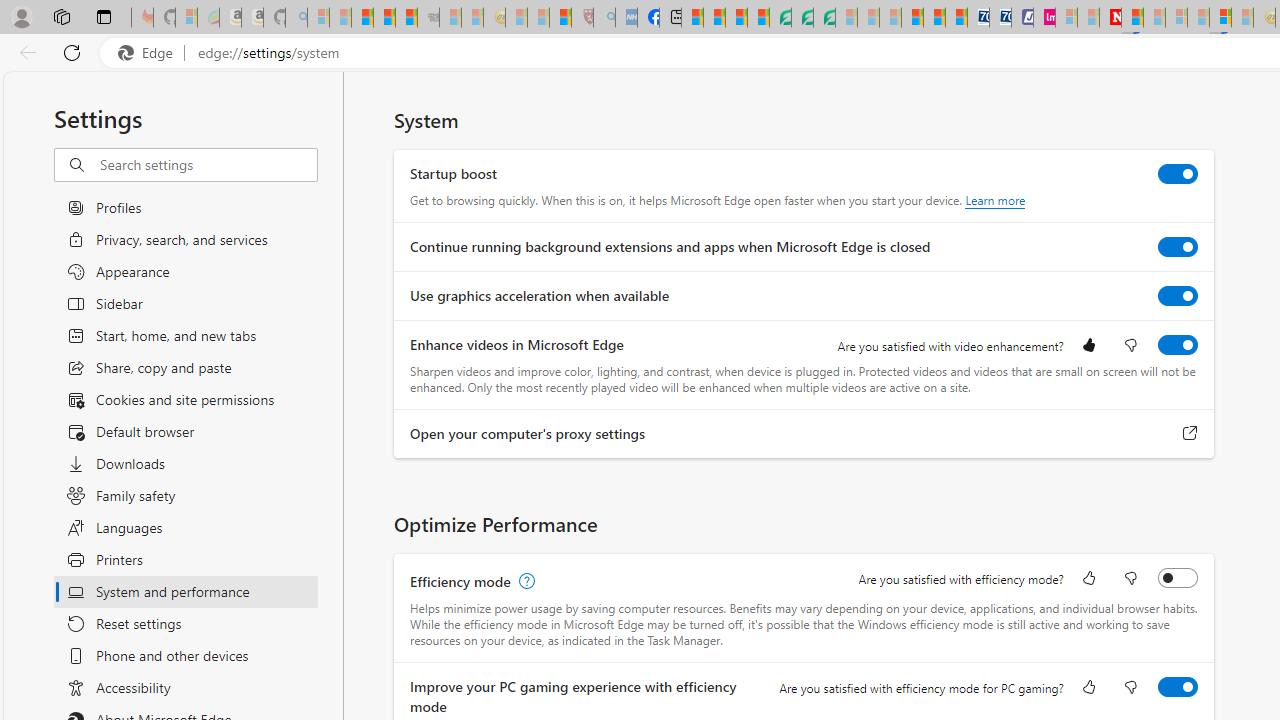  What do you see at coordinates (996, 200) in the screenshot?
I see `Learn more` at bounding box center [996, 200].